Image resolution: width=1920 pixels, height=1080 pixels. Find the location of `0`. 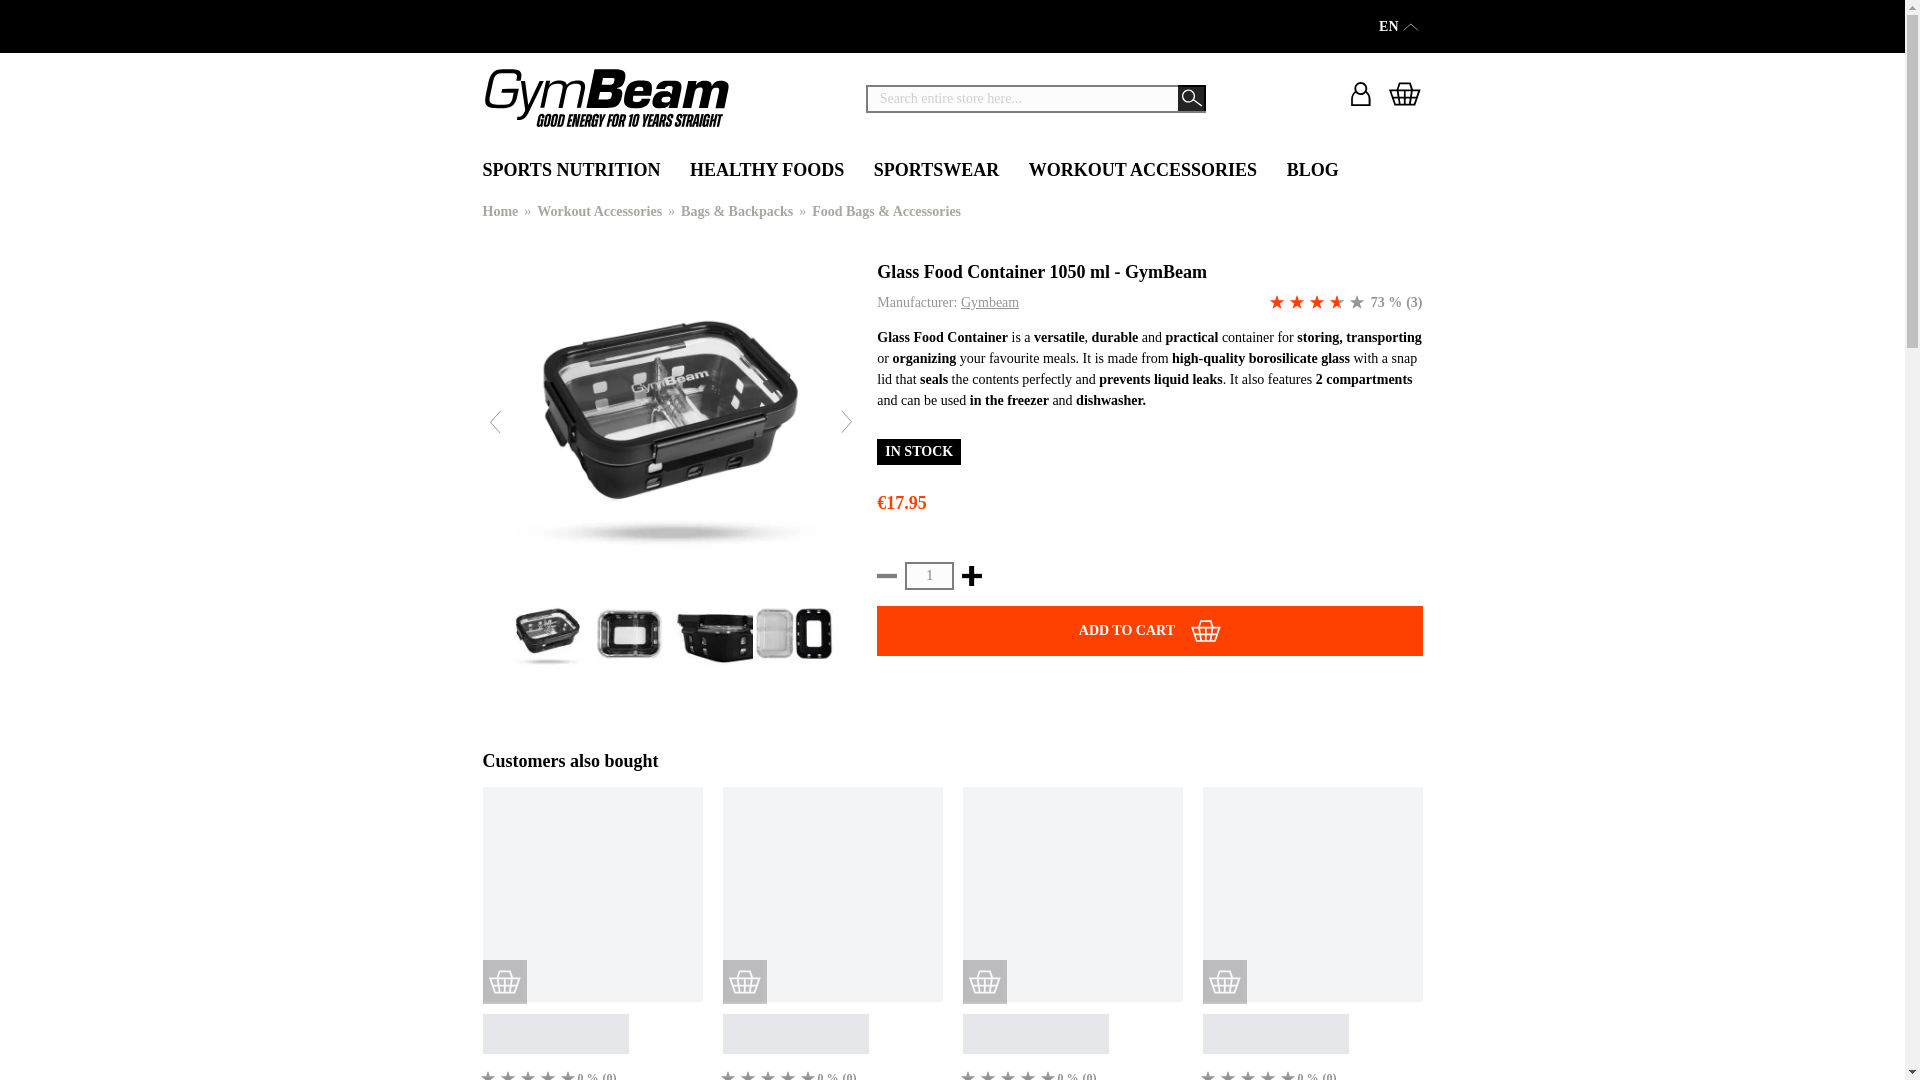

0 is located at coordinates (488, 1072).